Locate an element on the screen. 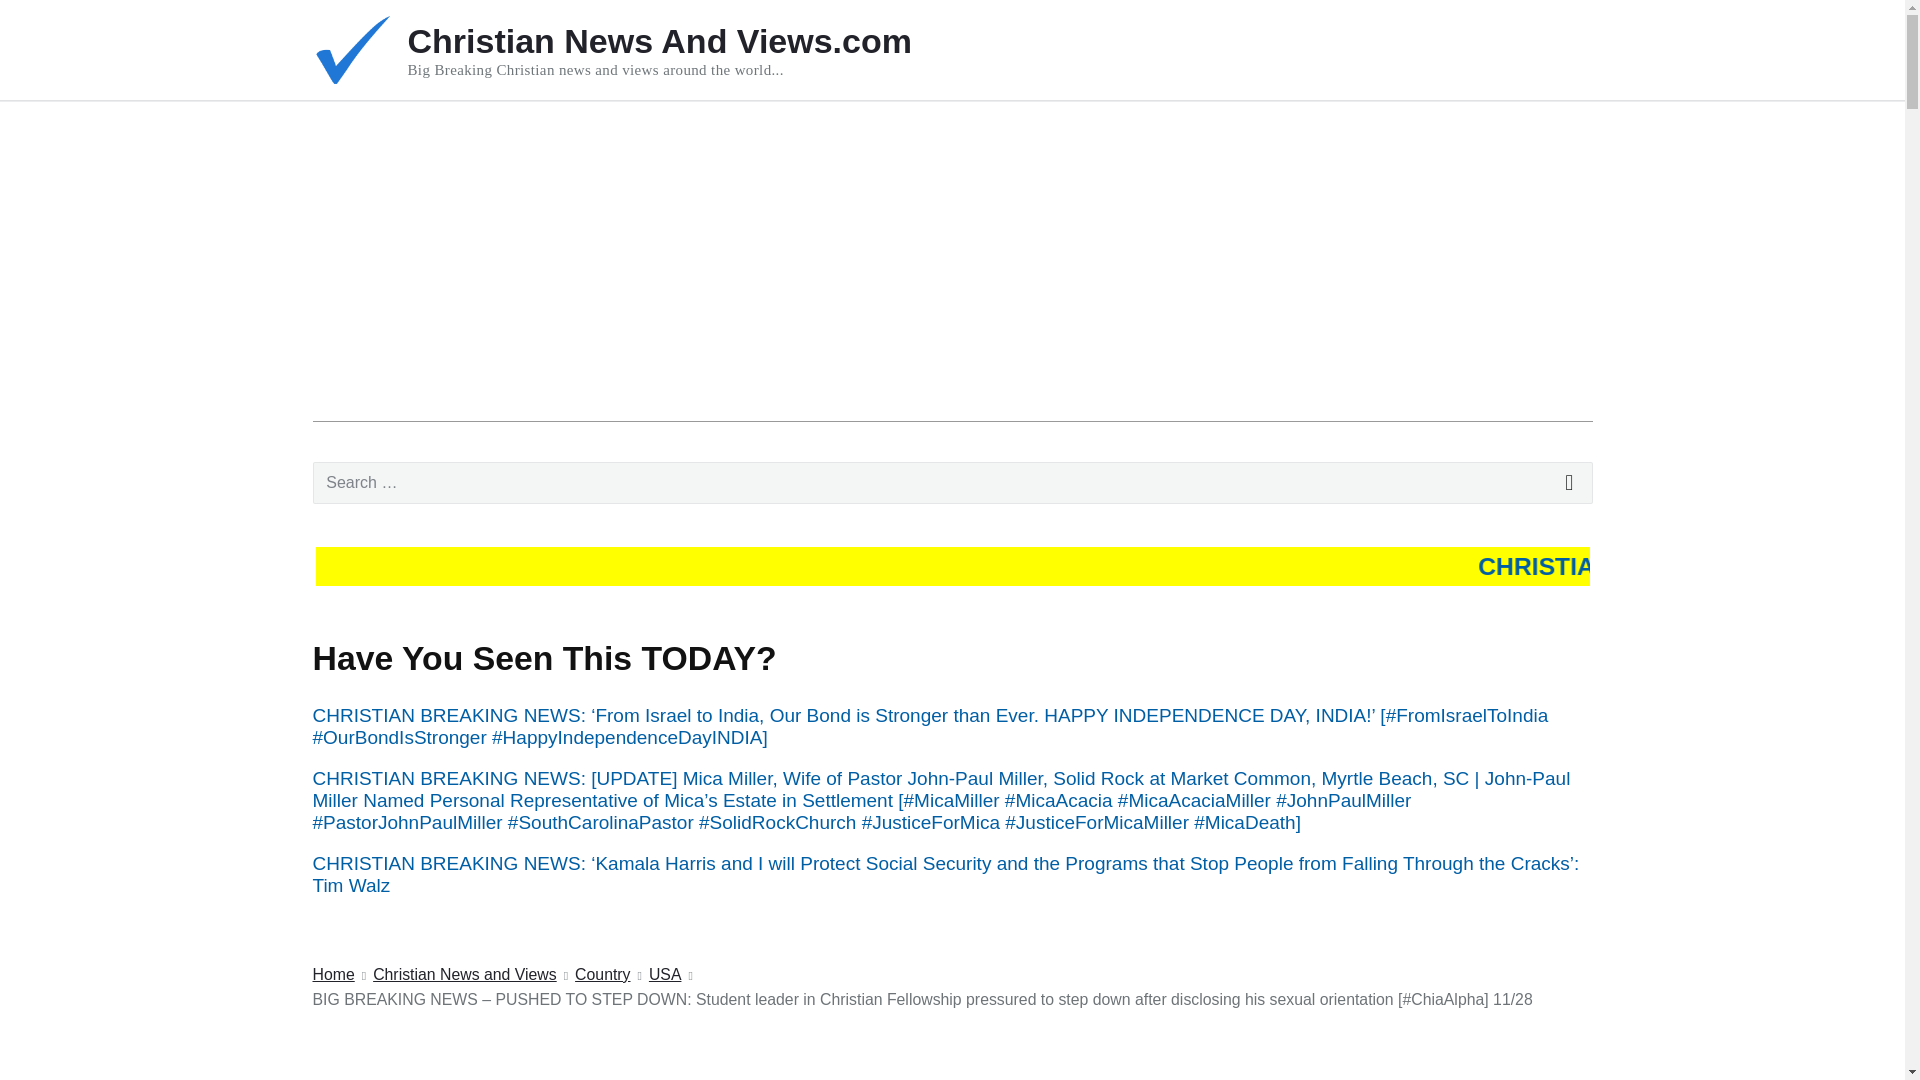 The width and height of the screenshot is (1920, 1080). Home is located at coordinates (332, 976).